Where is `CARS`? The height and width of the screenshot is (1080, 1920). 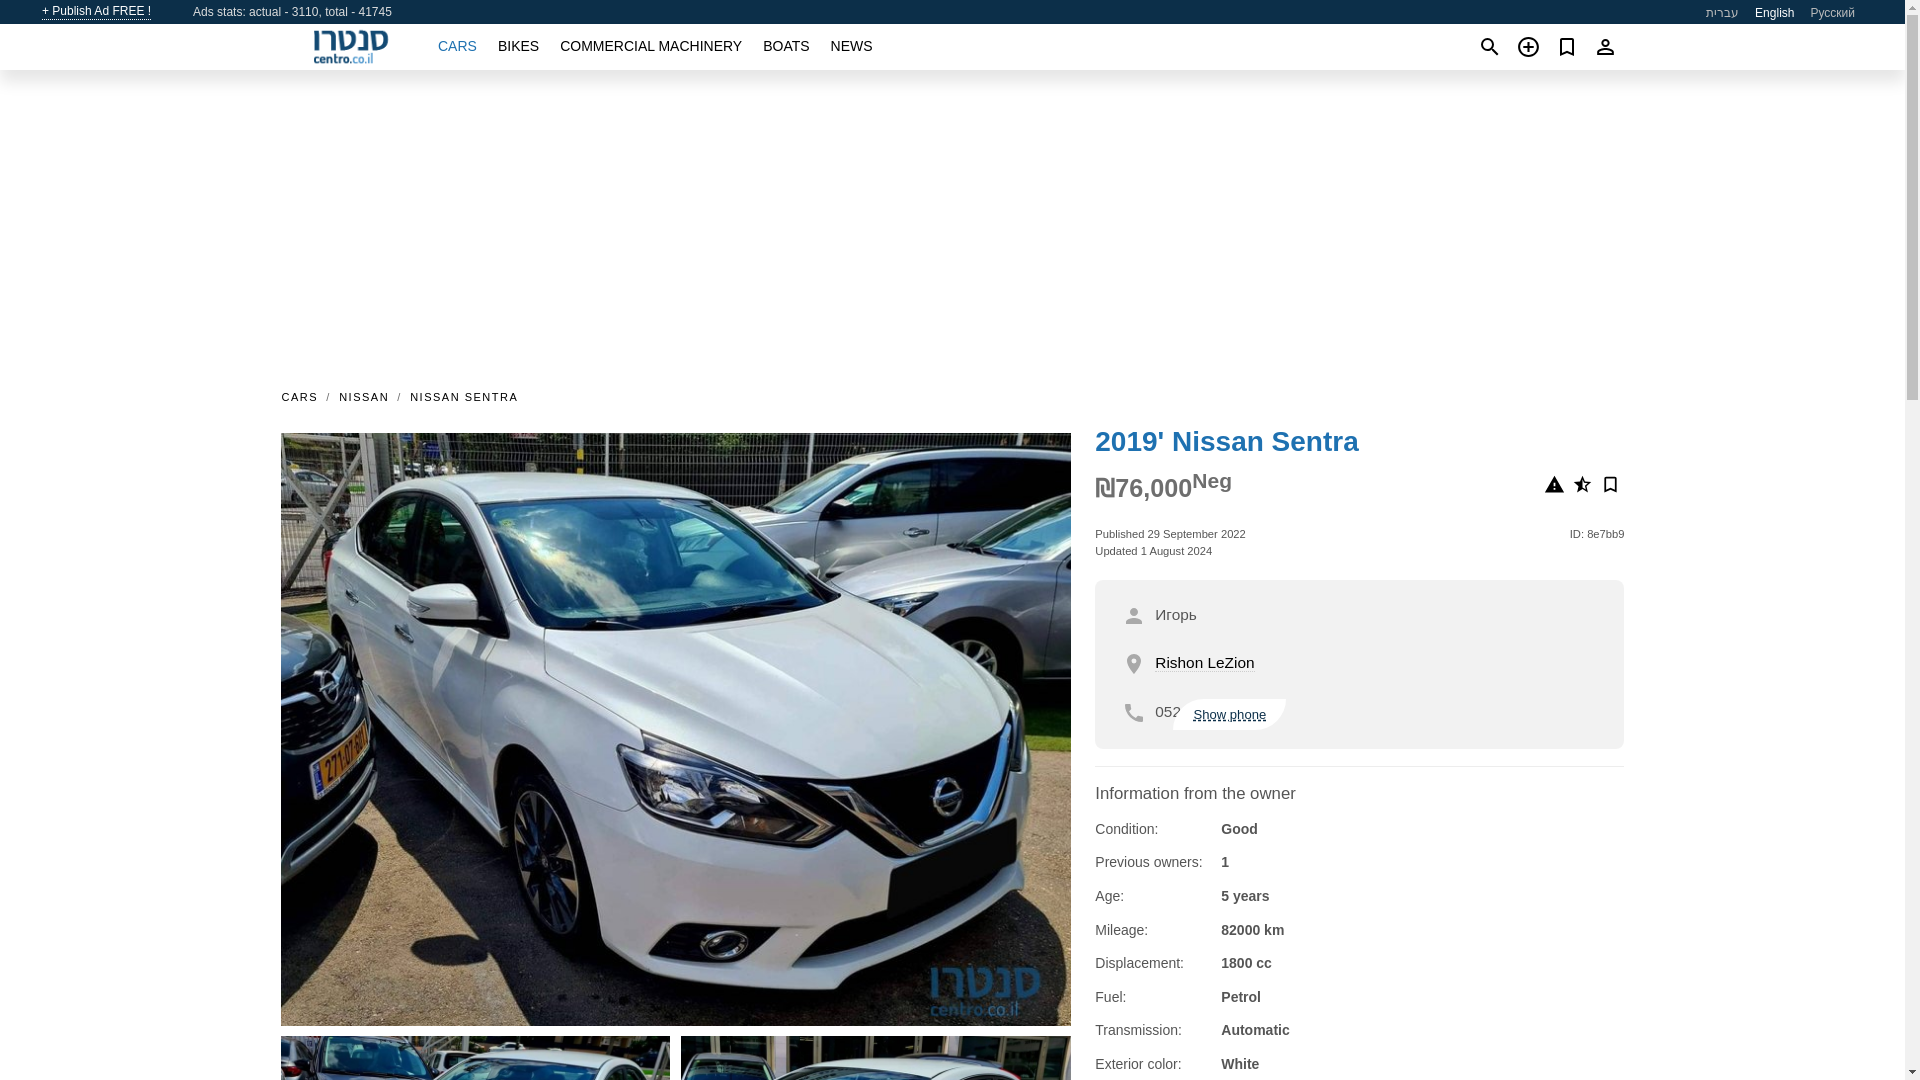 CARS is located at coordinates (456, 46).